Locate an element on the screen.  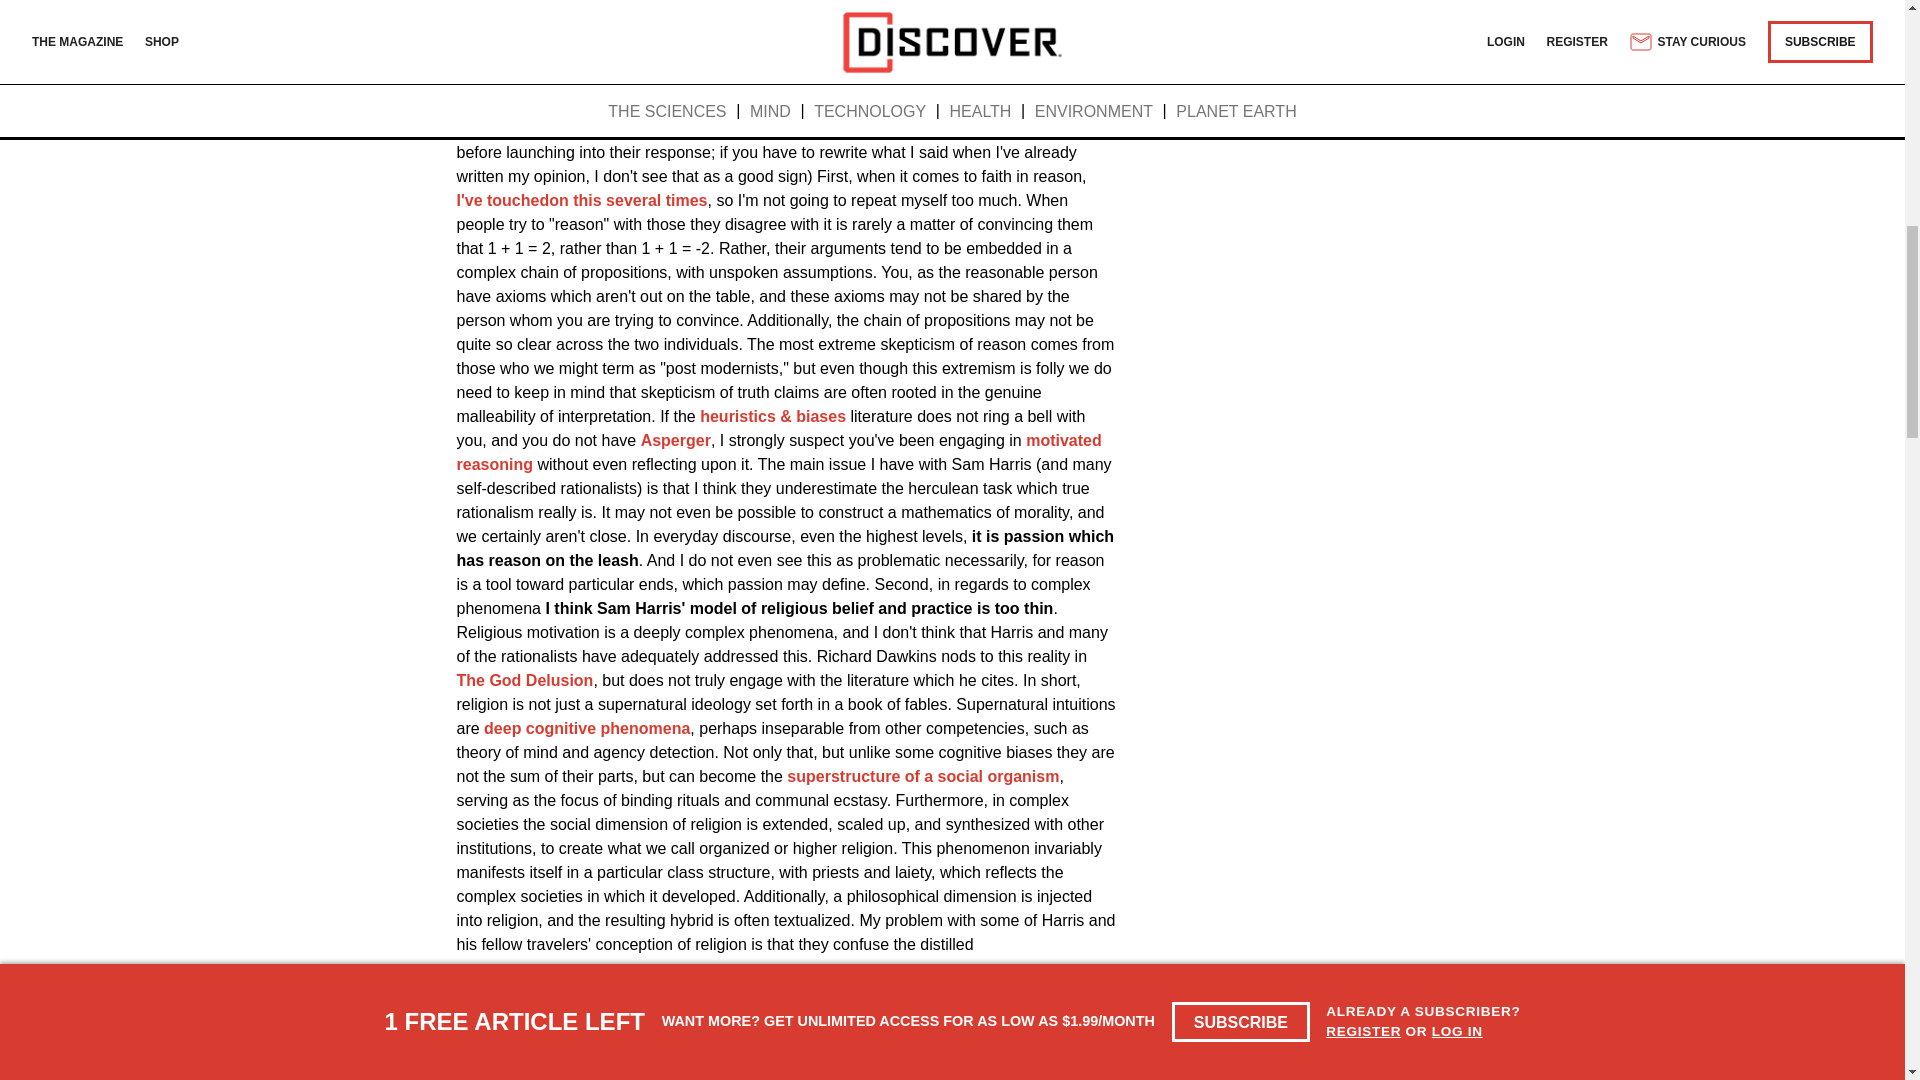
superstructure of a social organism is located at coordinates (923, 776).